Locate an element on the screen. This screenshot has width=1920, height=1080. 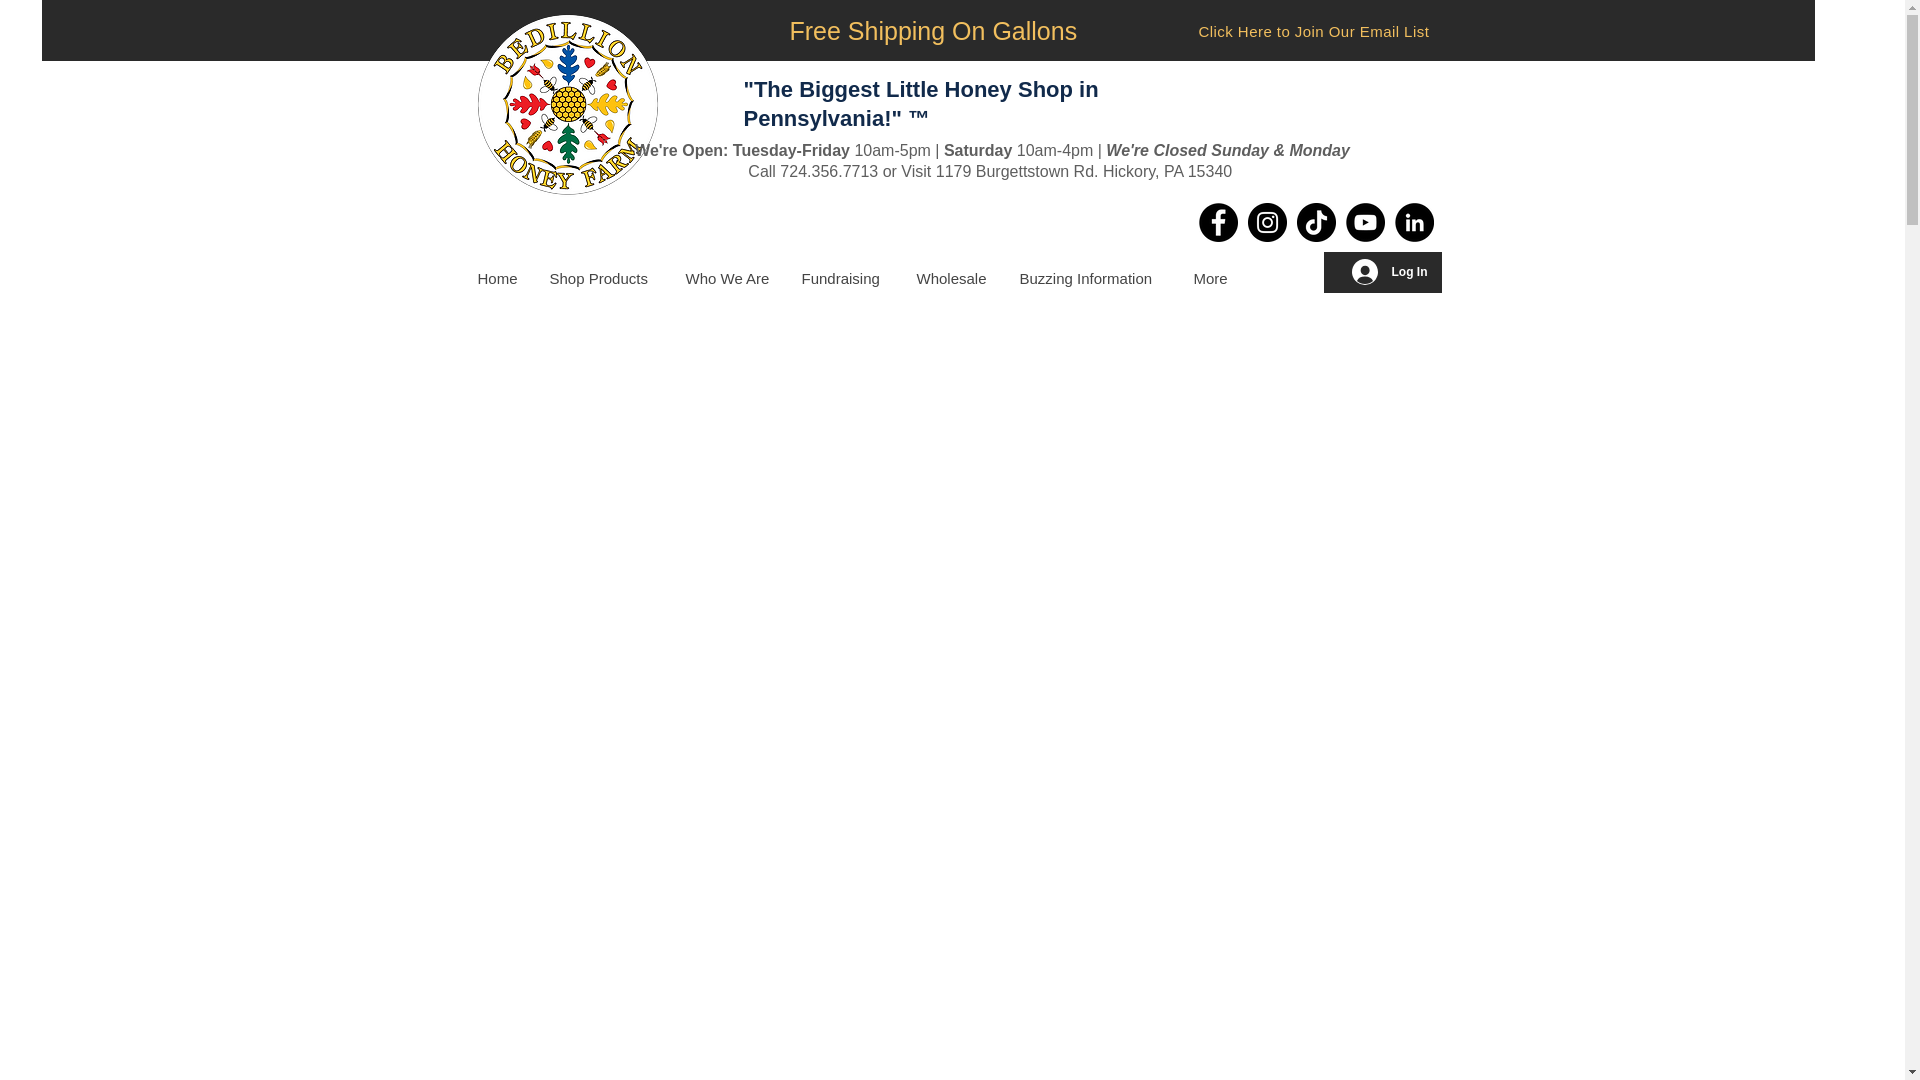
Buzzing Information is located at coordinates (1091, 278).